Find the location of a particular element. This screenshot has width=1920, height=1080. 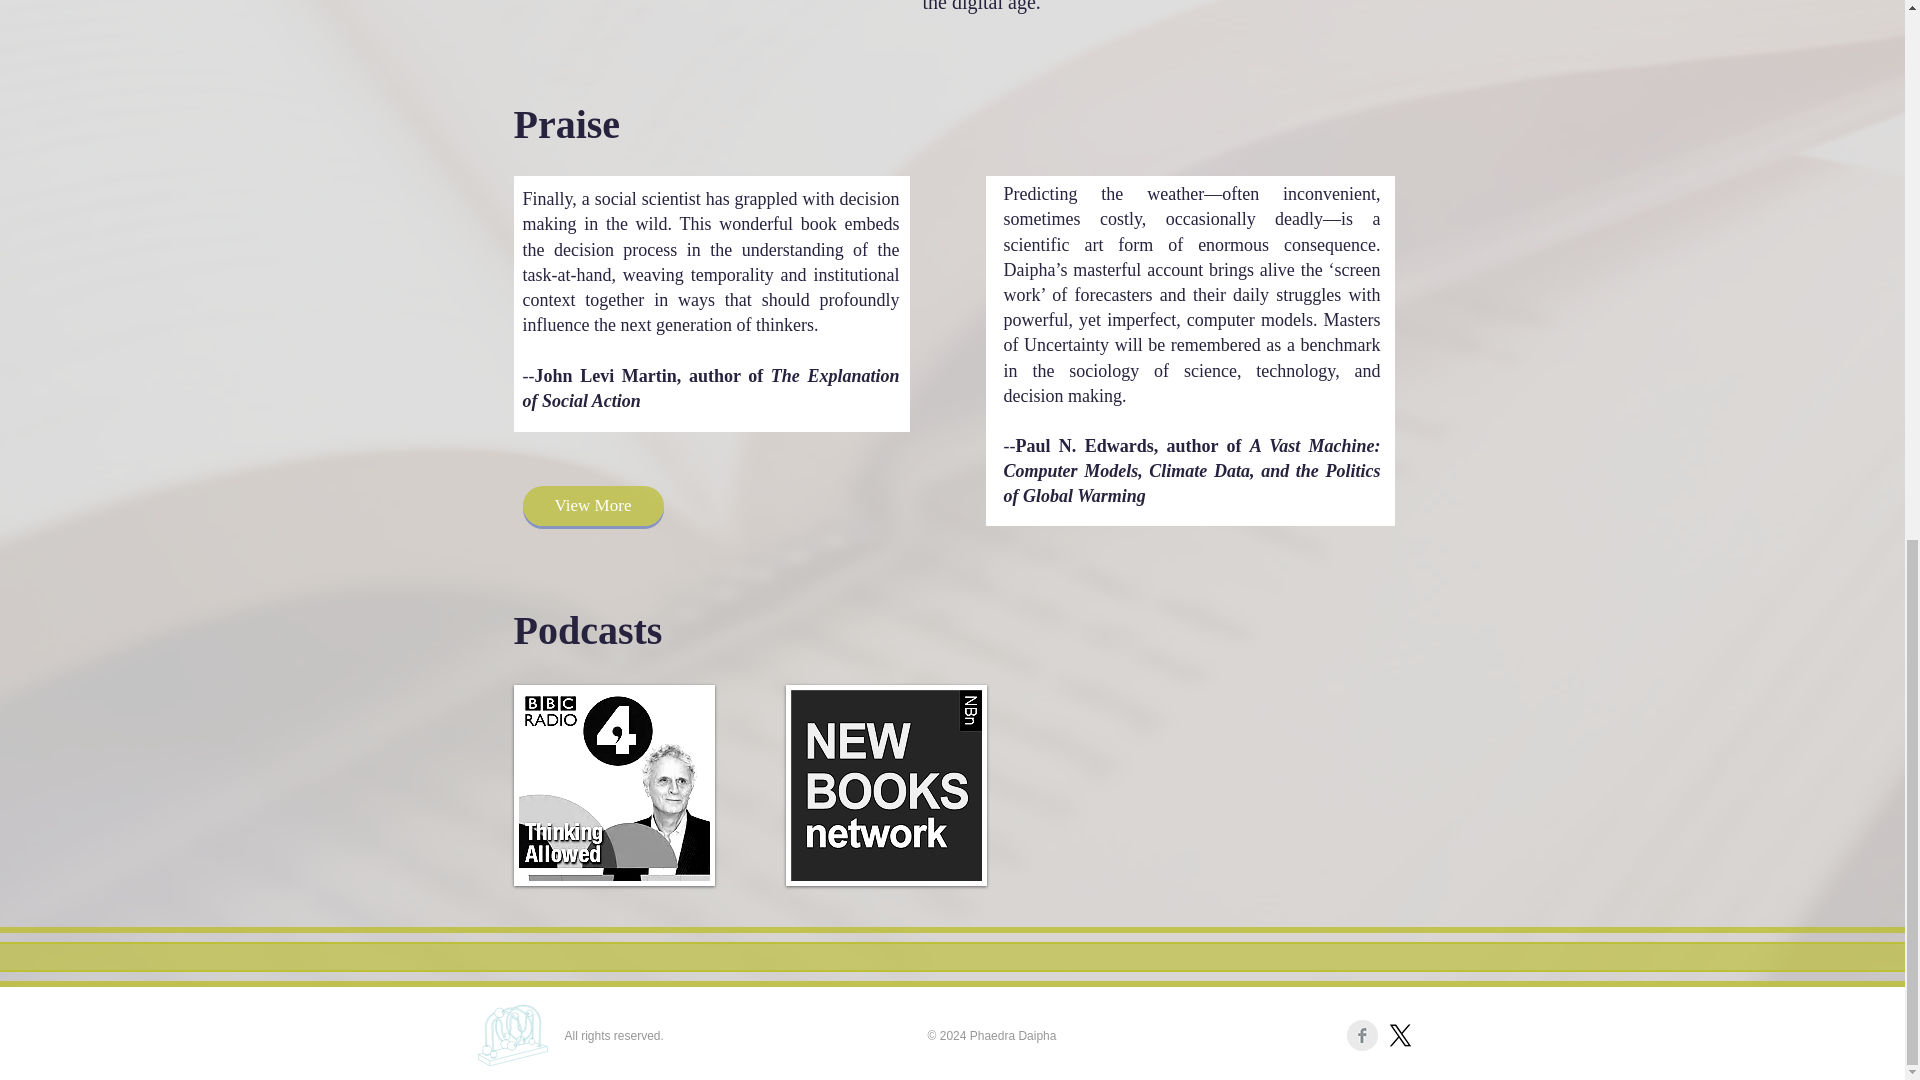

p02r4y29.jpg is located at coordinates (614, 784).